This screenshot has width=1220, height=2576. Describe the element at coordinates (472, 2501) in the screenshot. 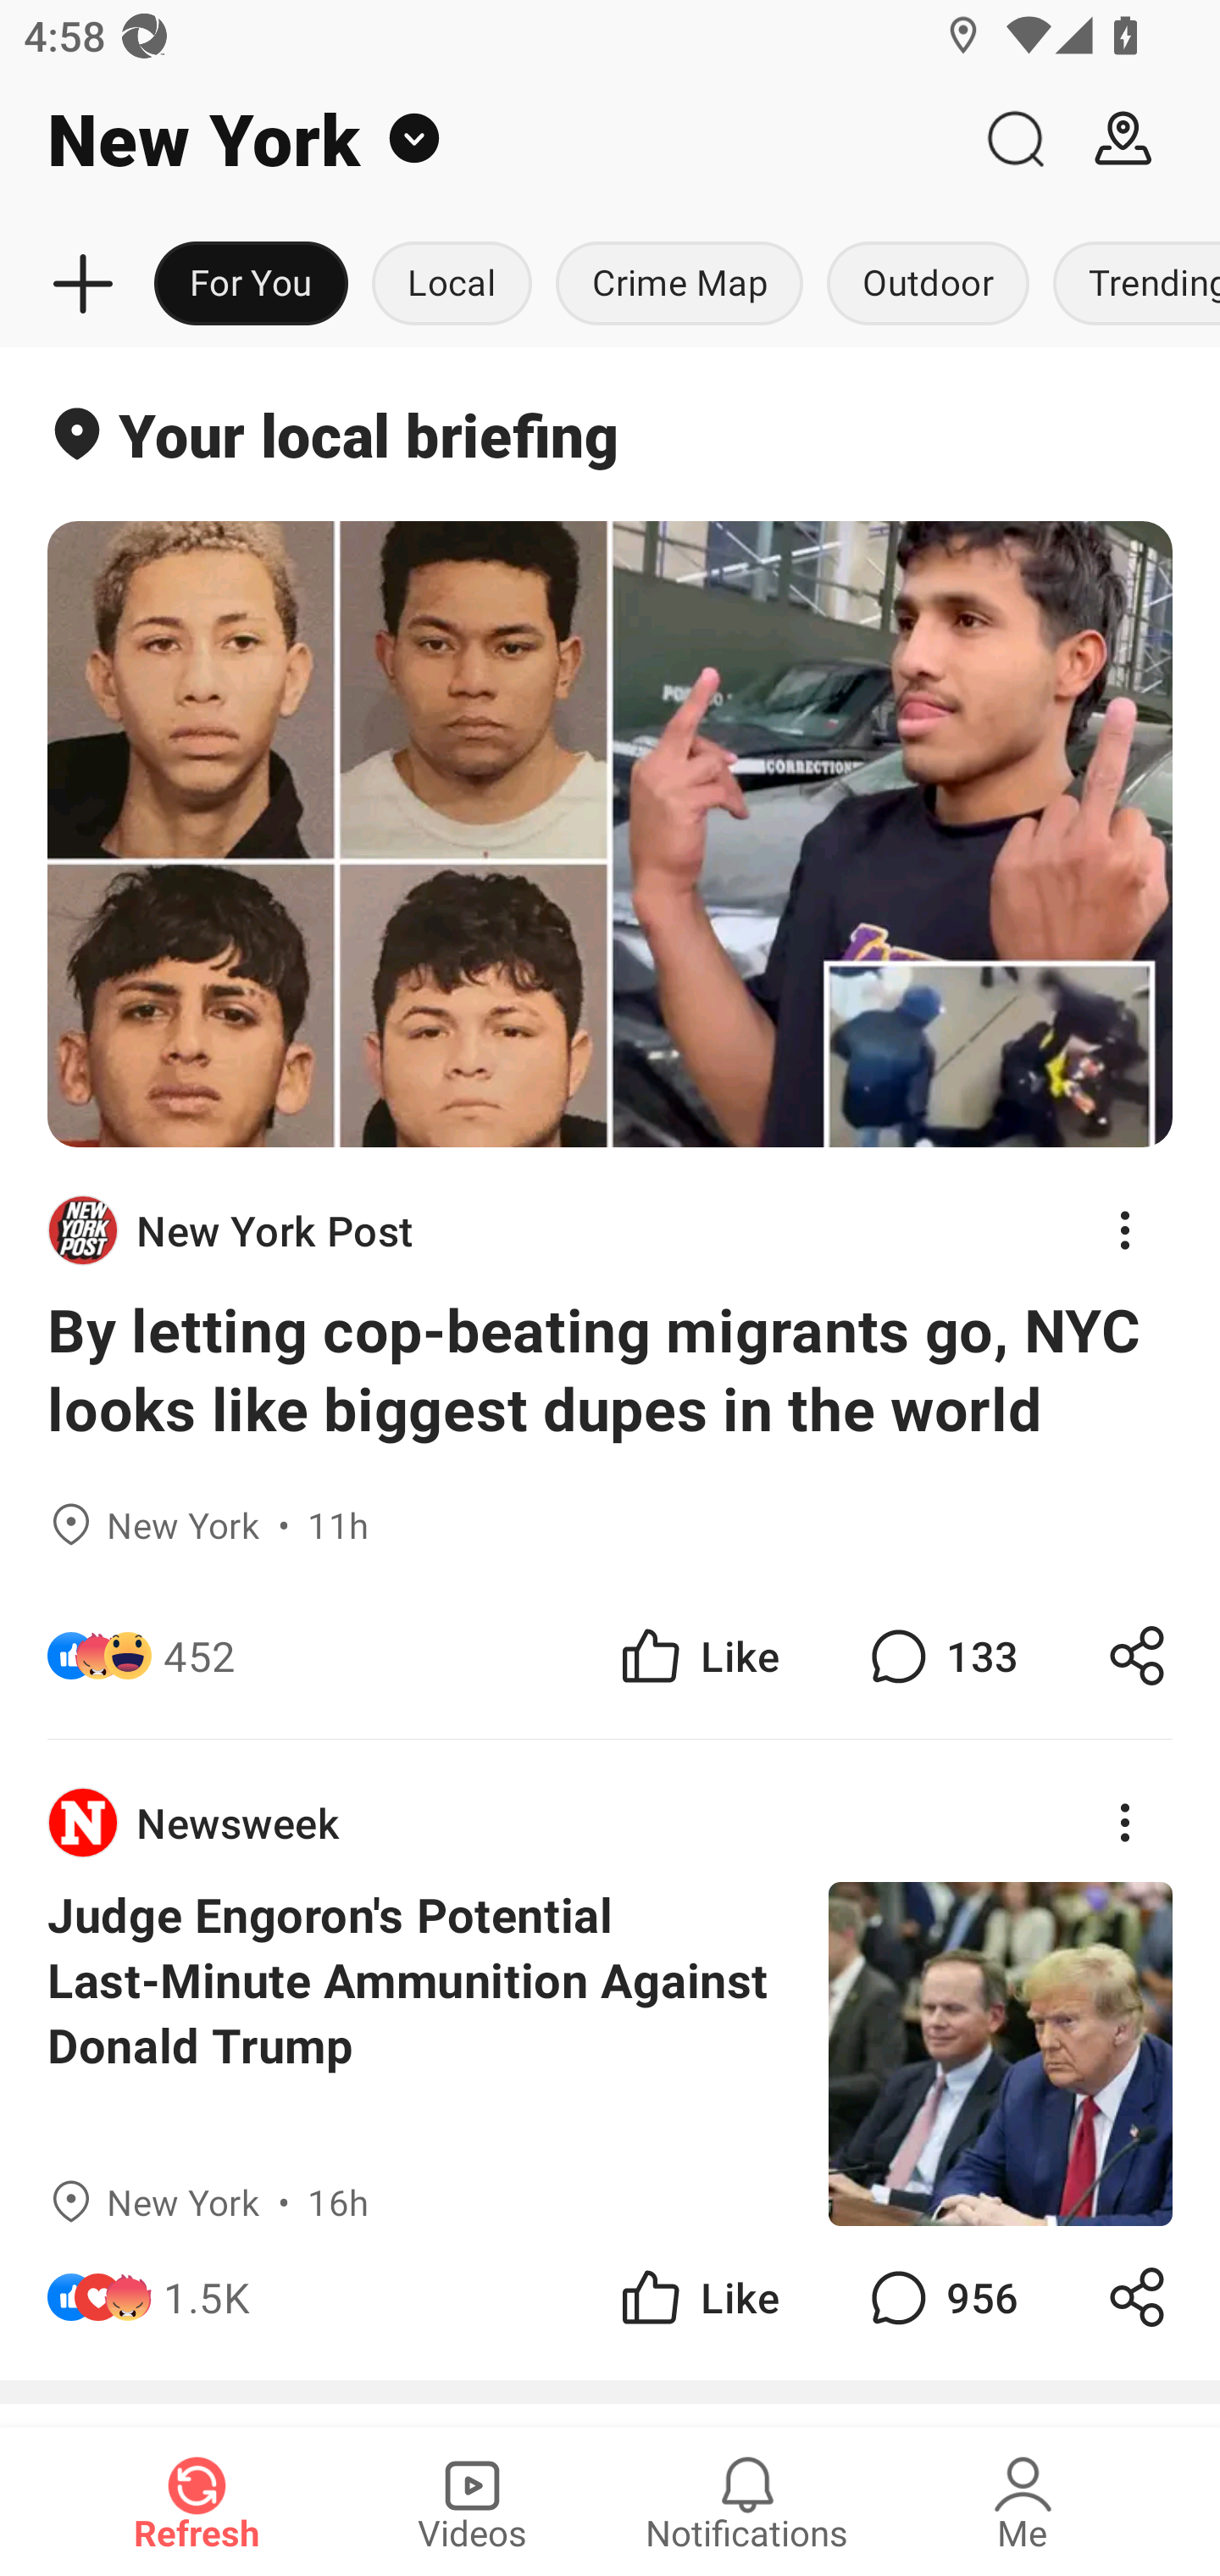

I see `Videos` at that location.